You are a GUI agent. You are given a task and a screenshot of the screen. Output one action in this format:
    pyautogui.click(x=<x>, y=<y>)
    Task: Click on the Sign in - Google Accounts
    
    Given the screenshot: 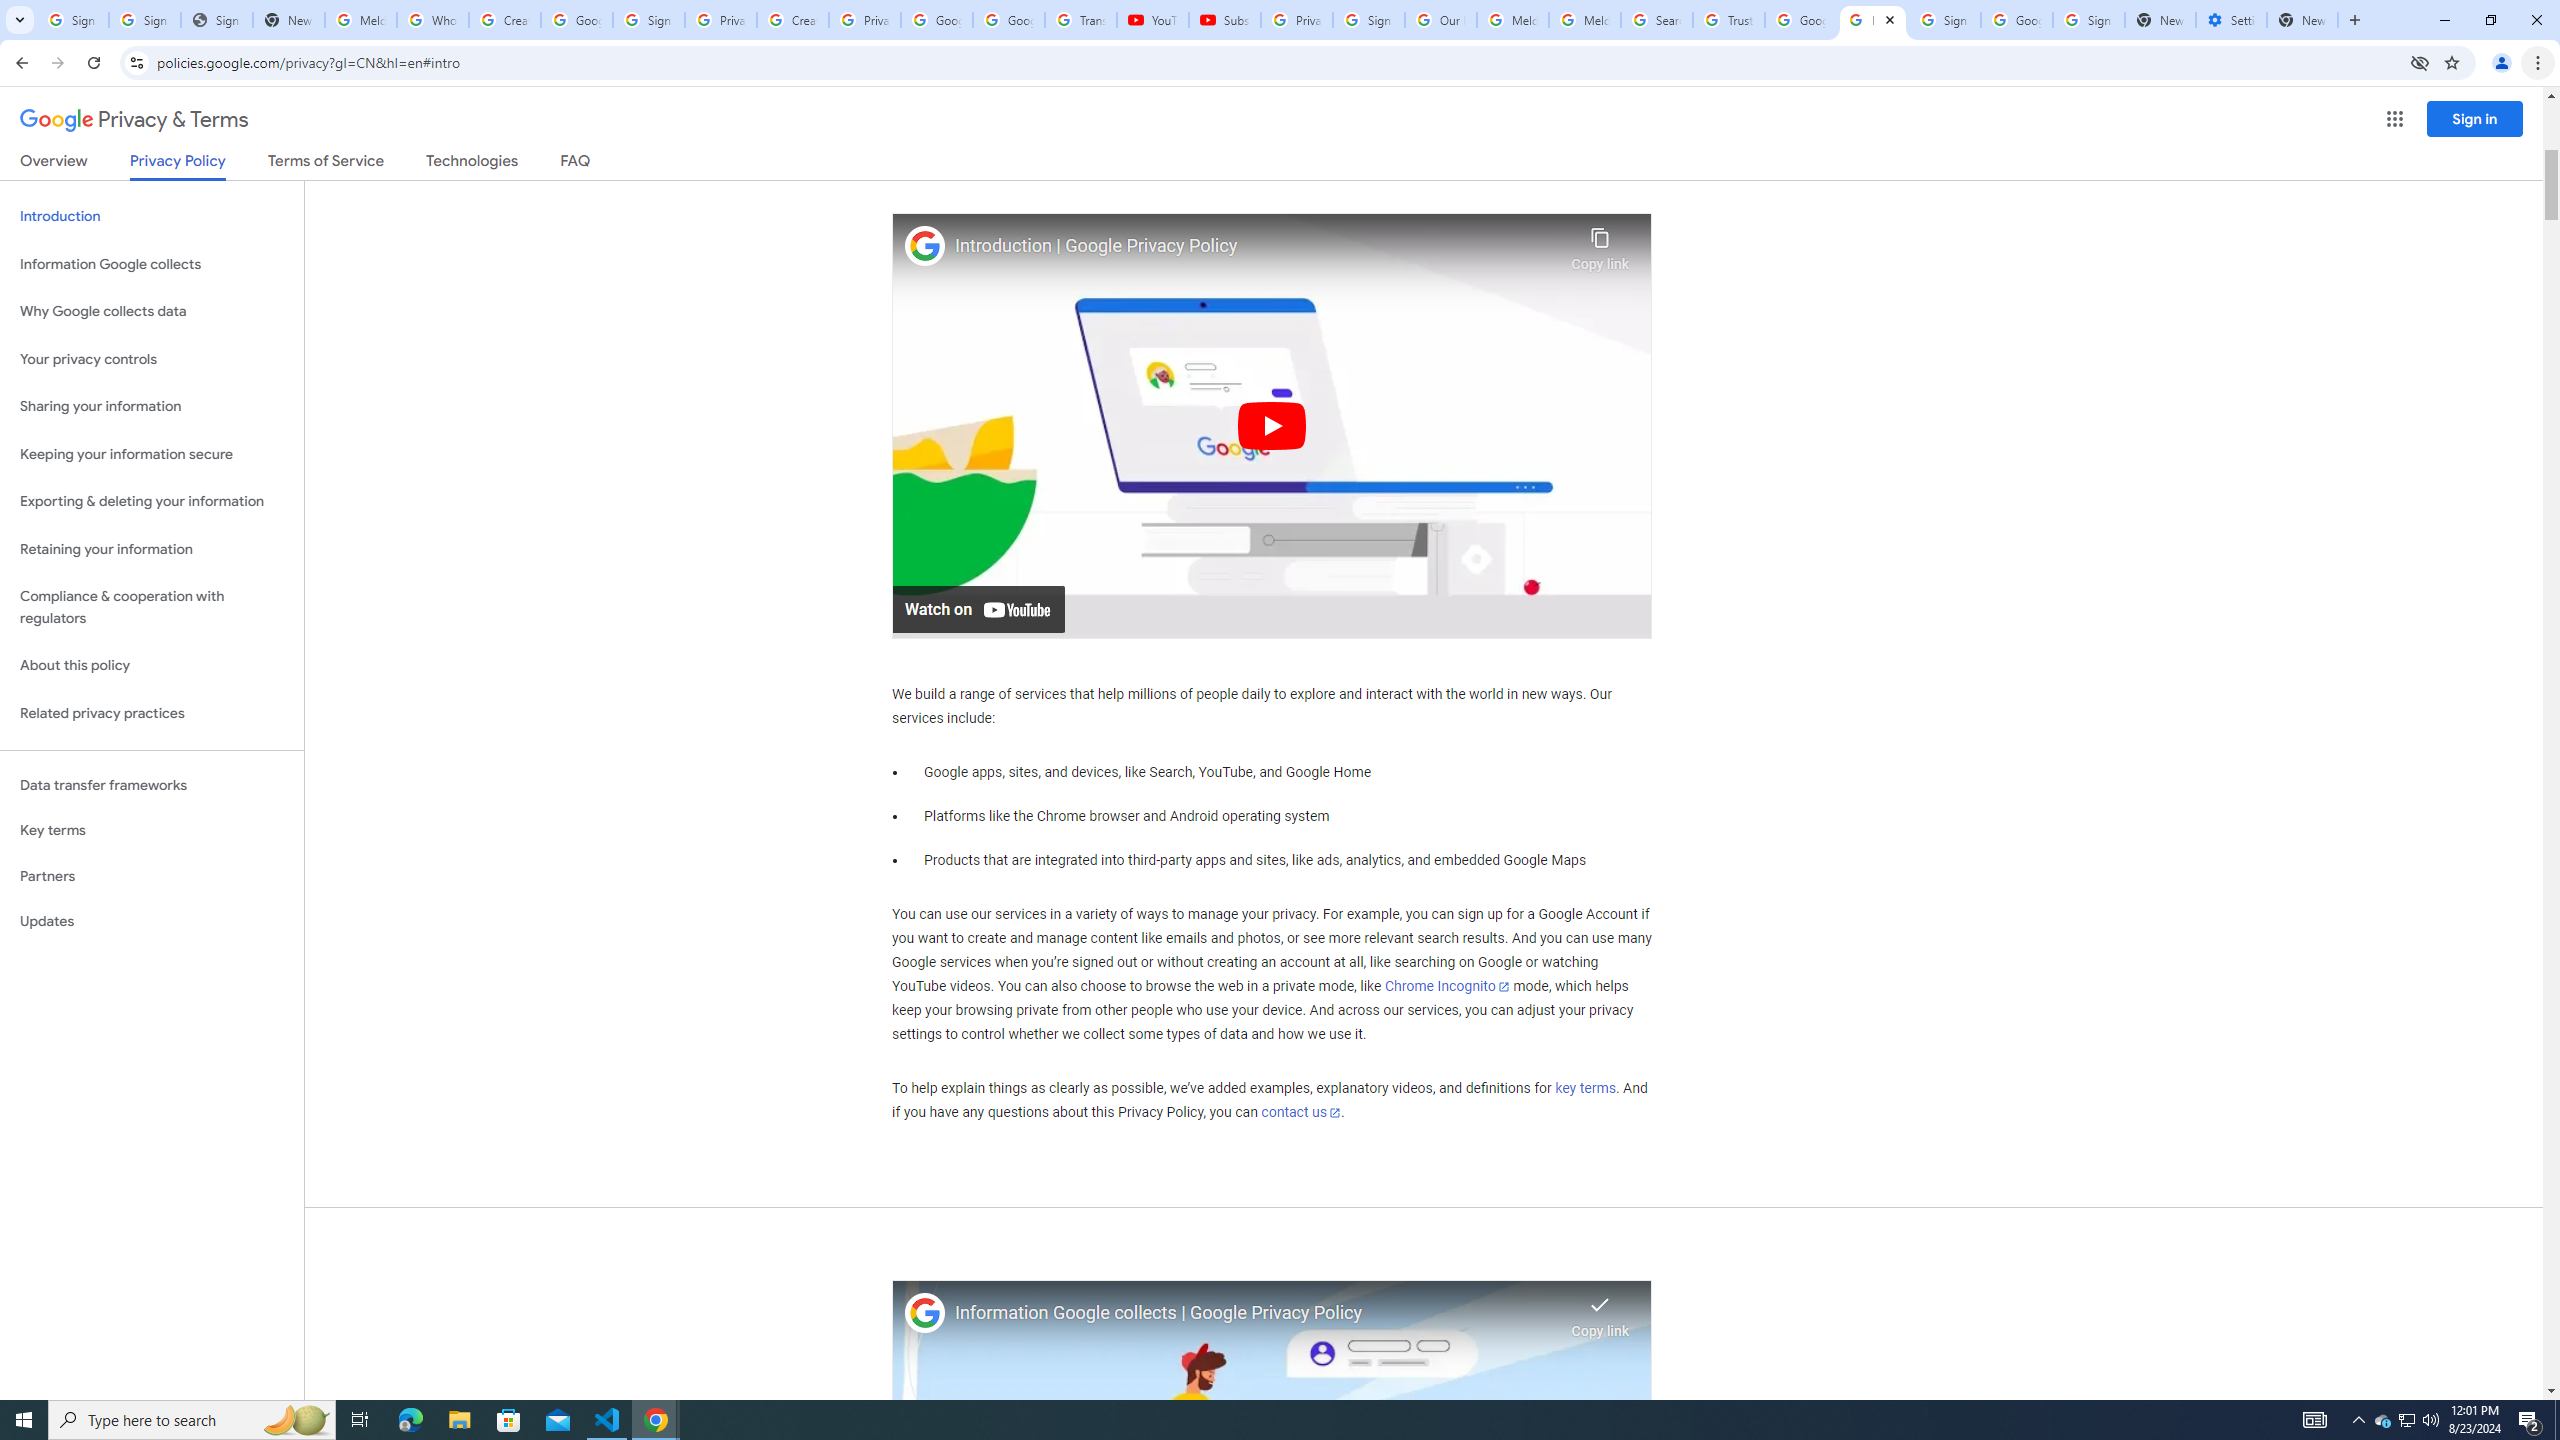 What is the action you would take?
    pyautogui.click(x=2088, y=20)
    